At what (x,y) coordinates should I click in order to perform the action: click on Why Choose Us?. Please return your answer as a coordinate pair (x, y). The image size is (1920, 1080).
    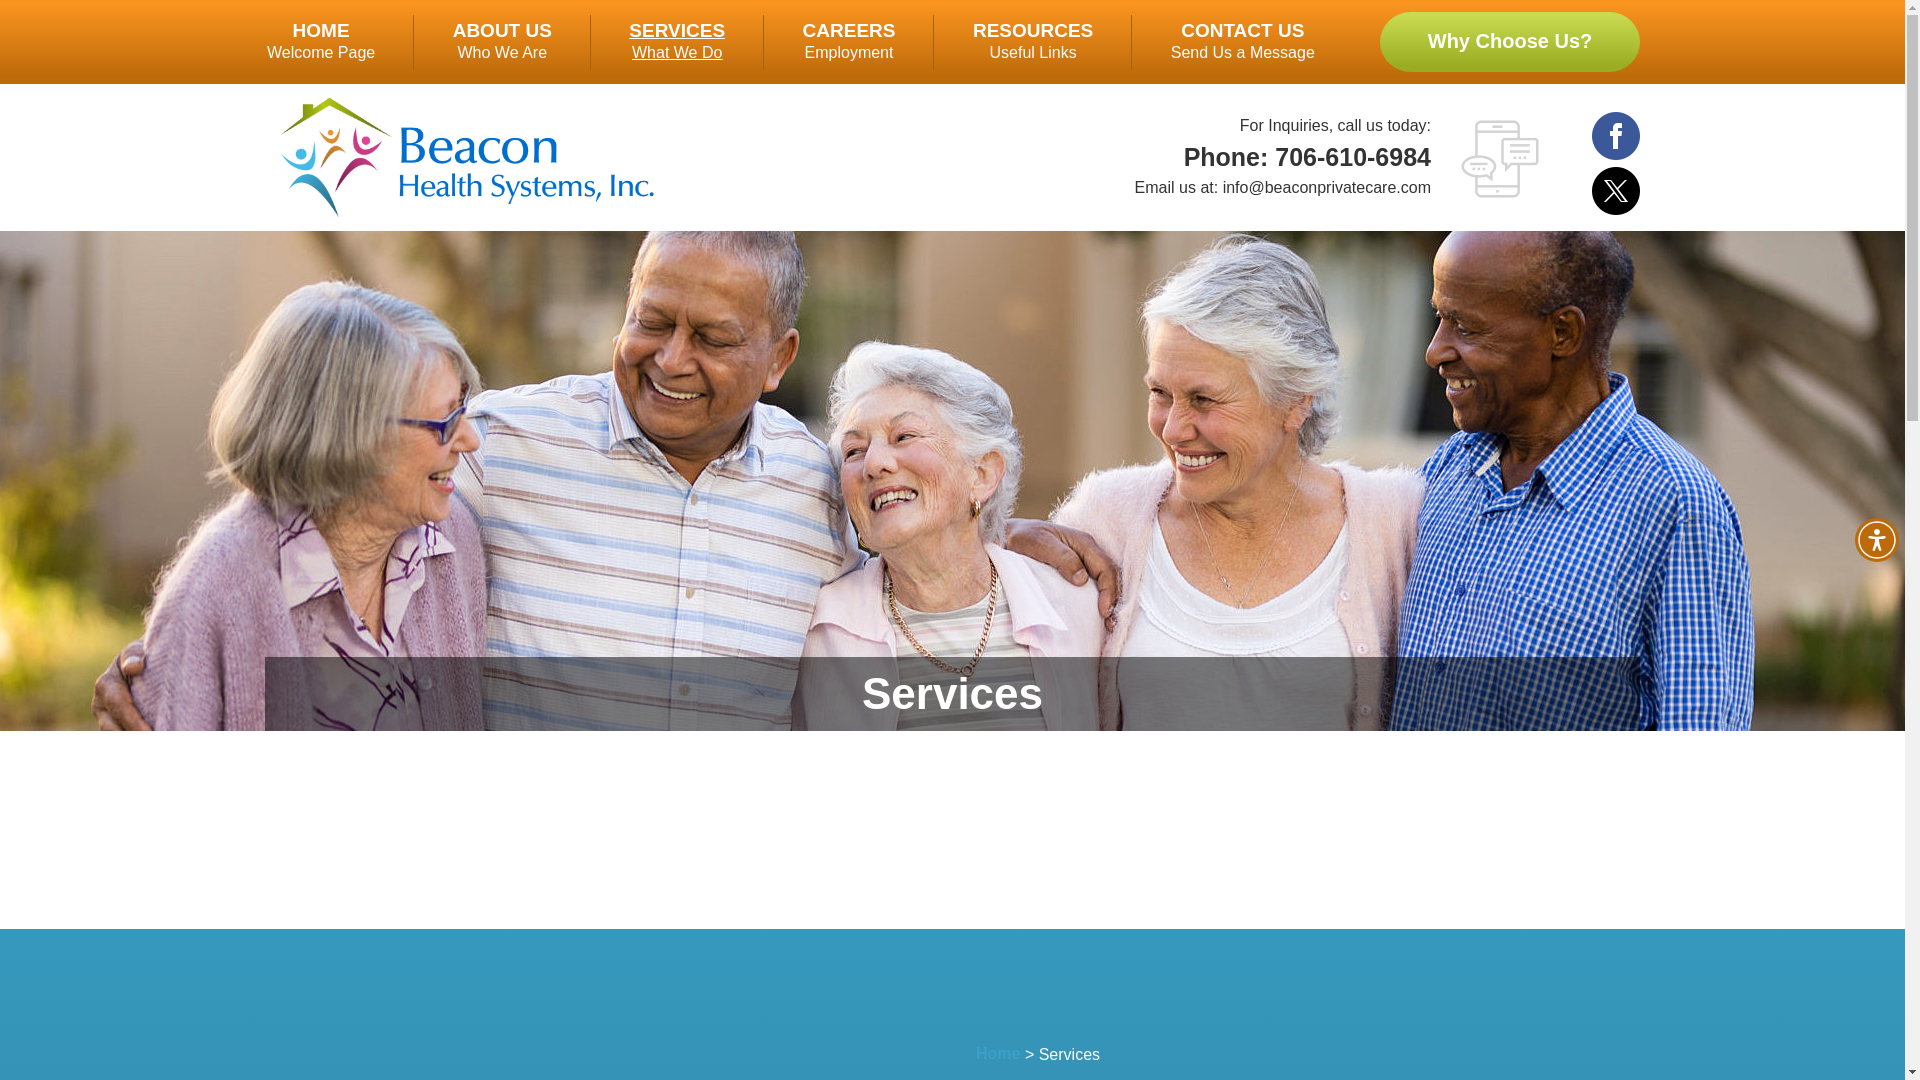
    Looking at the image, I should click on (1510, 42).